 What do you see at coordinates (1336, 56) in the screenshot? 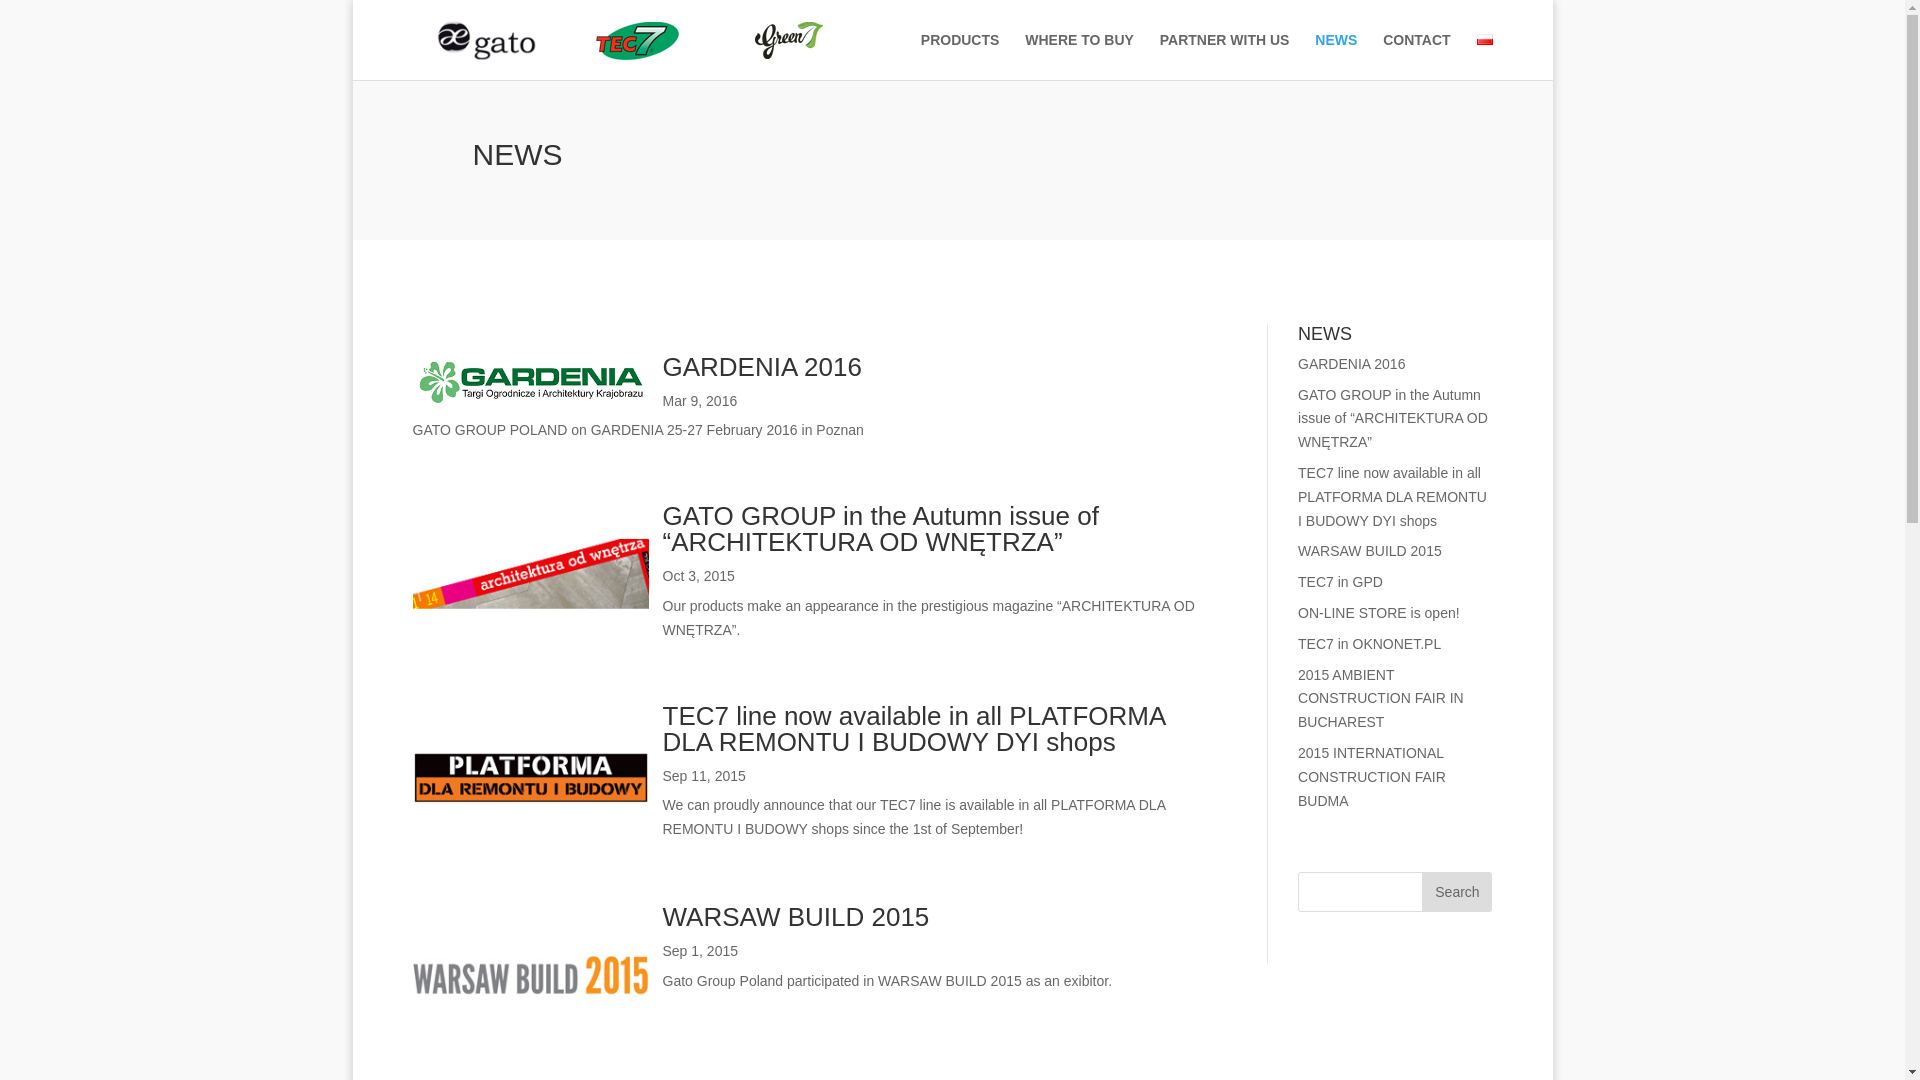
I see `NEWS` at bounding box center [1336, 56].